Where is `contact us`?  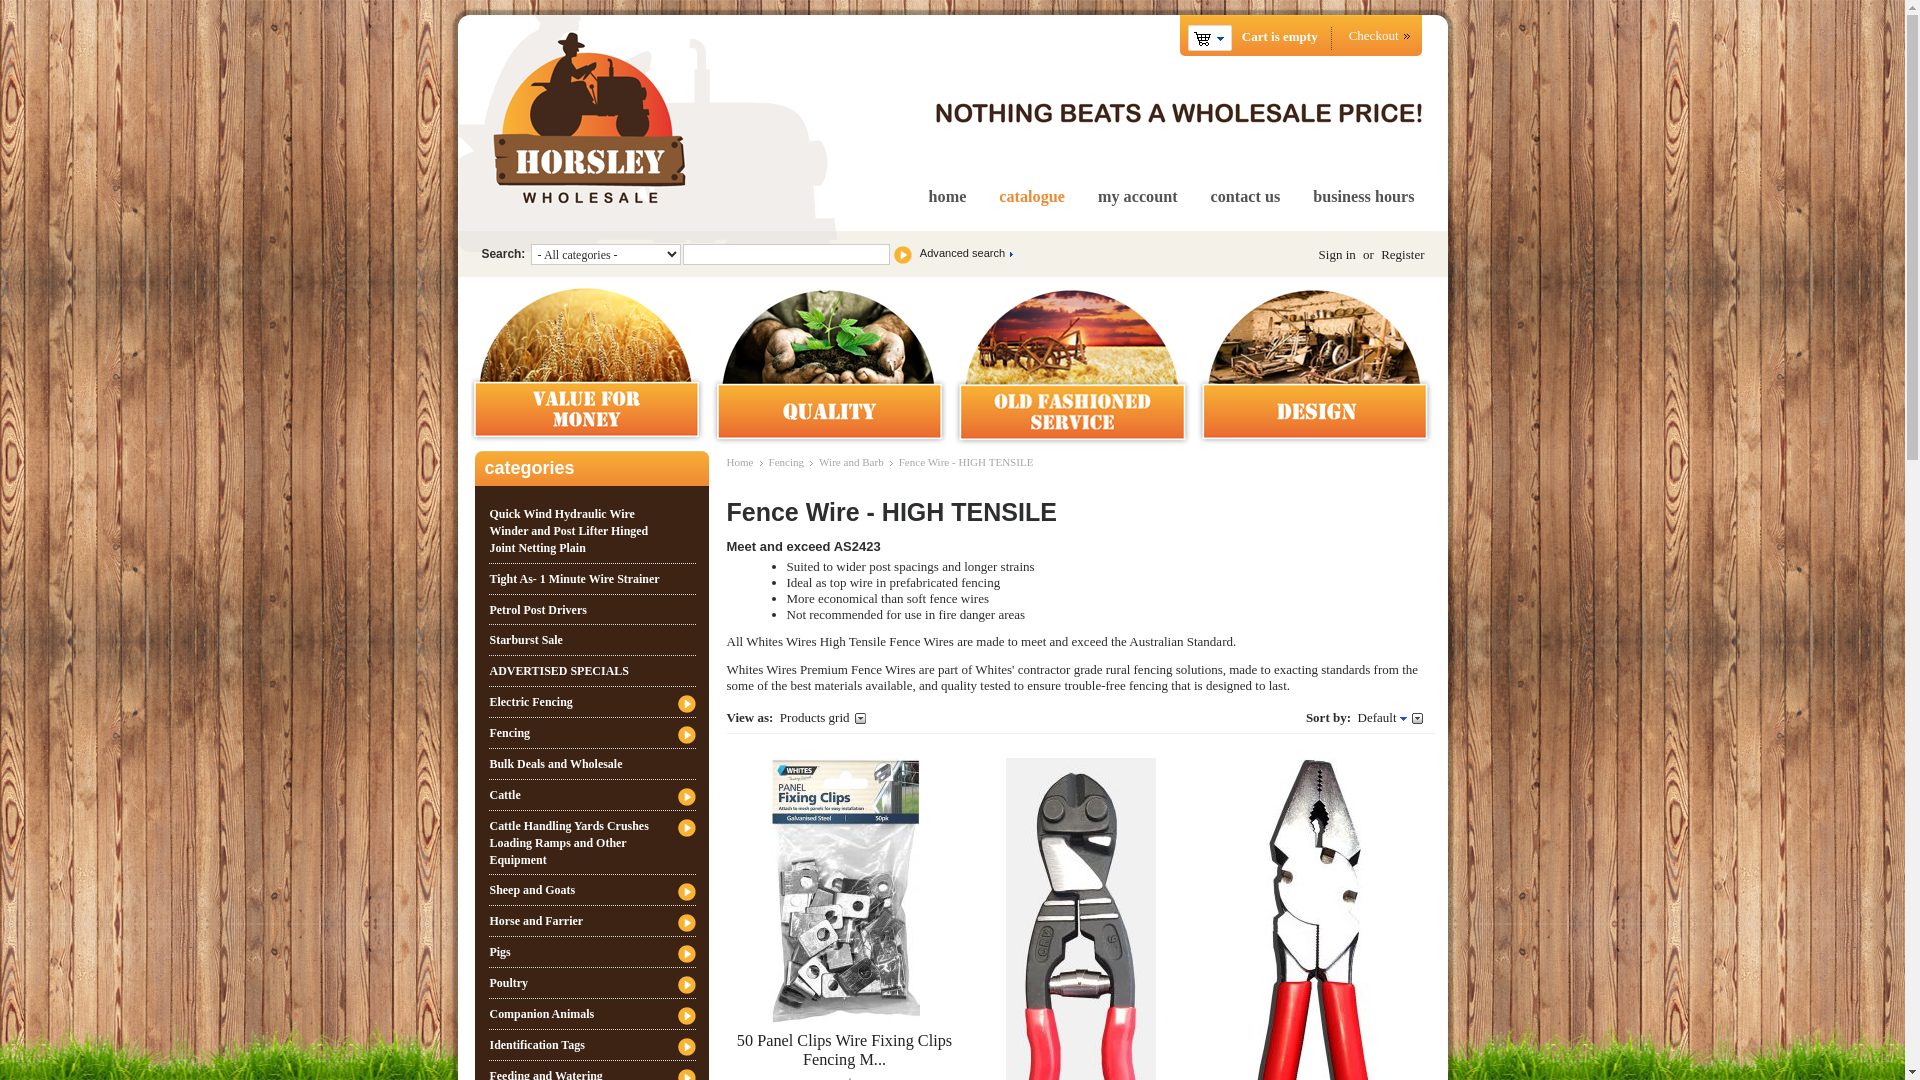 contact us is located at coordinates (1246, 197).